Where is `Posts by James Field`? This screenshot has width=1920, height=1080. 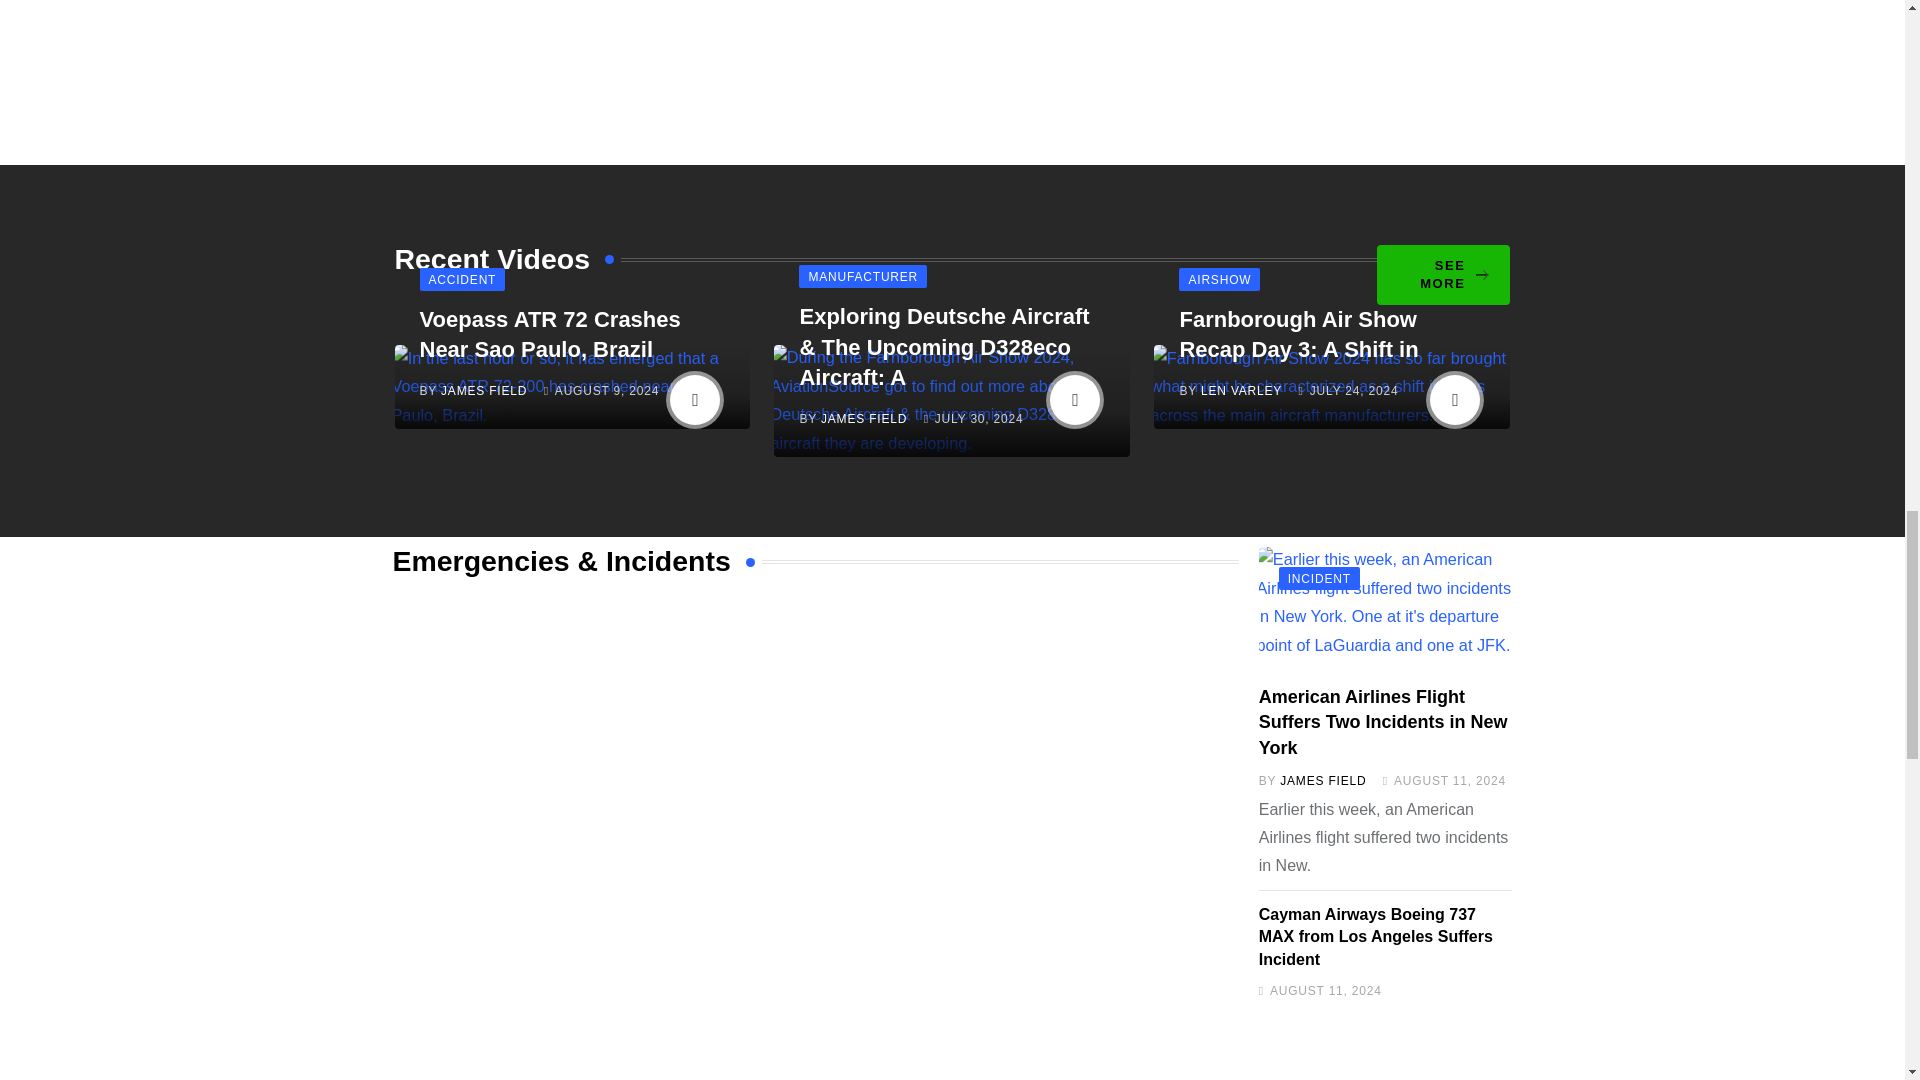 Posts by James Field is located at coordinates (484, 391).